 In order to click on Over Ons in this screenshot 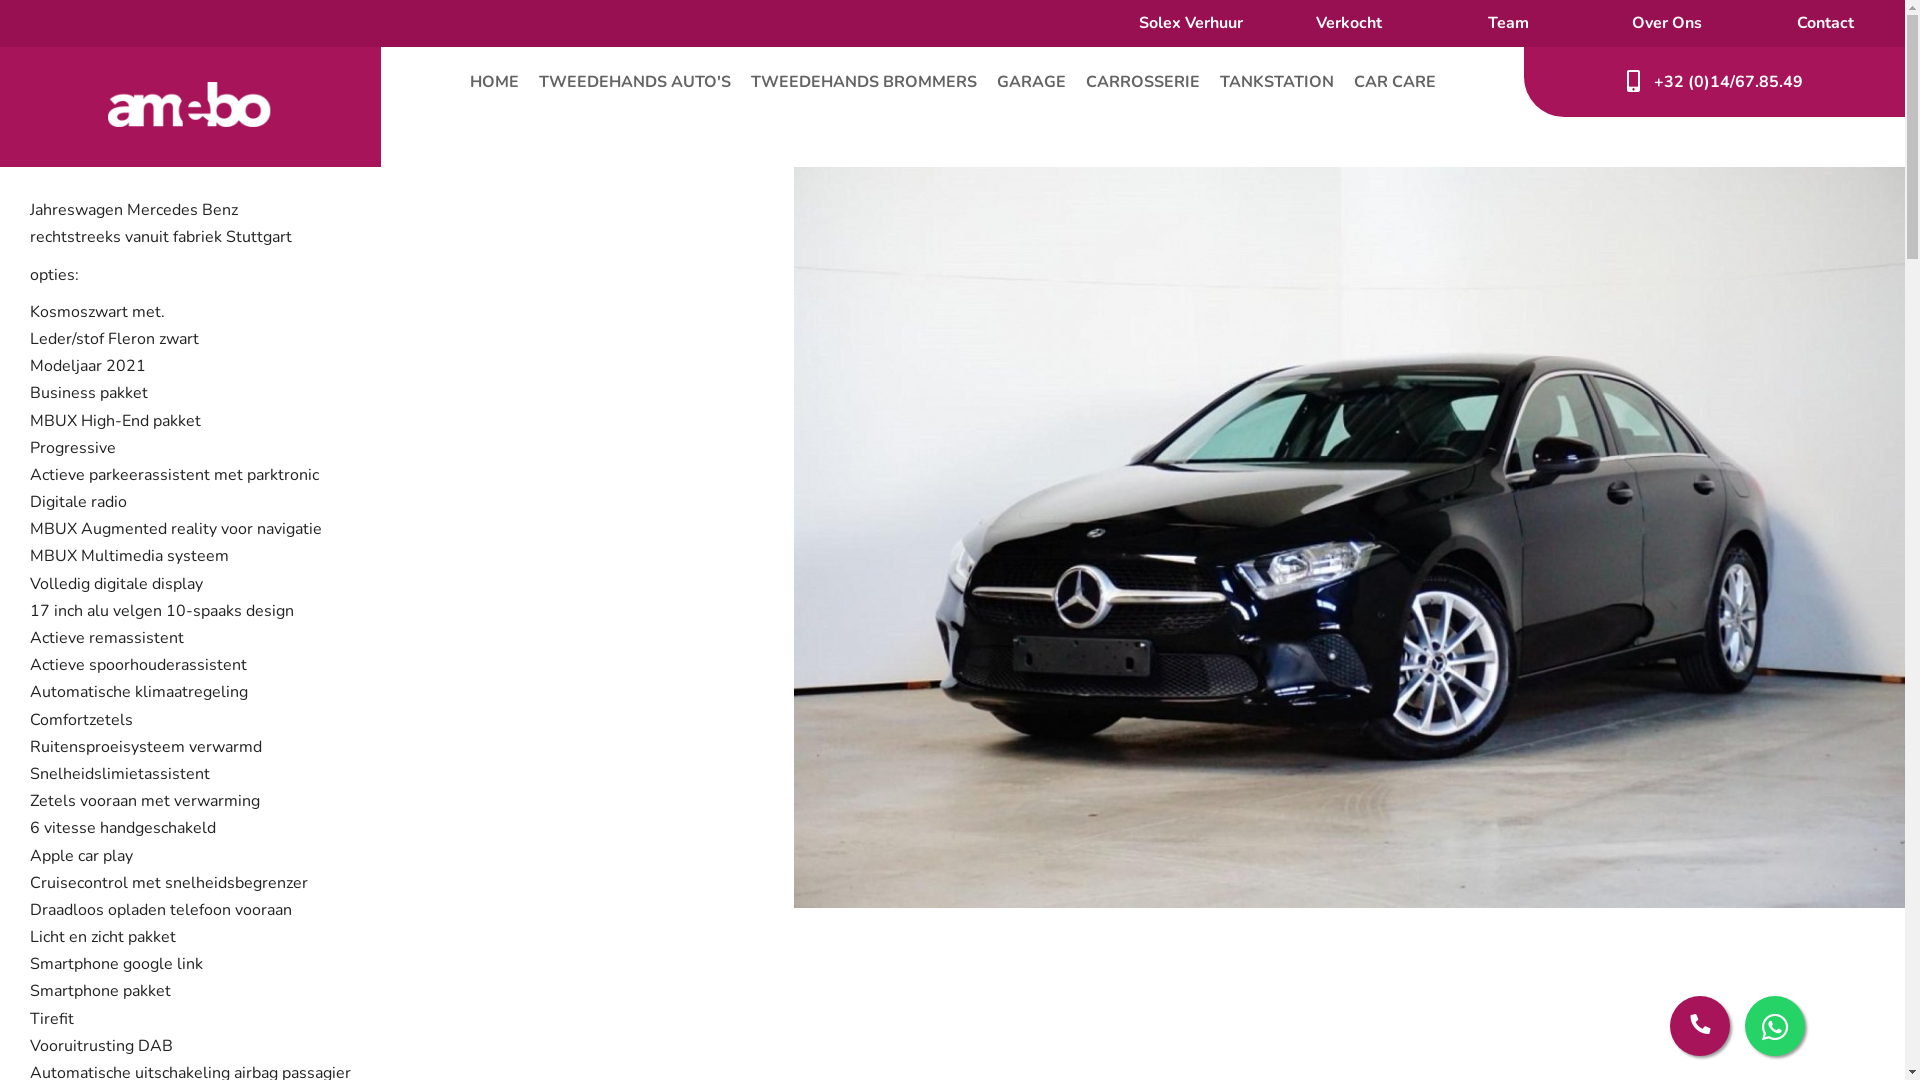, I will do `click(1667, 23)`.